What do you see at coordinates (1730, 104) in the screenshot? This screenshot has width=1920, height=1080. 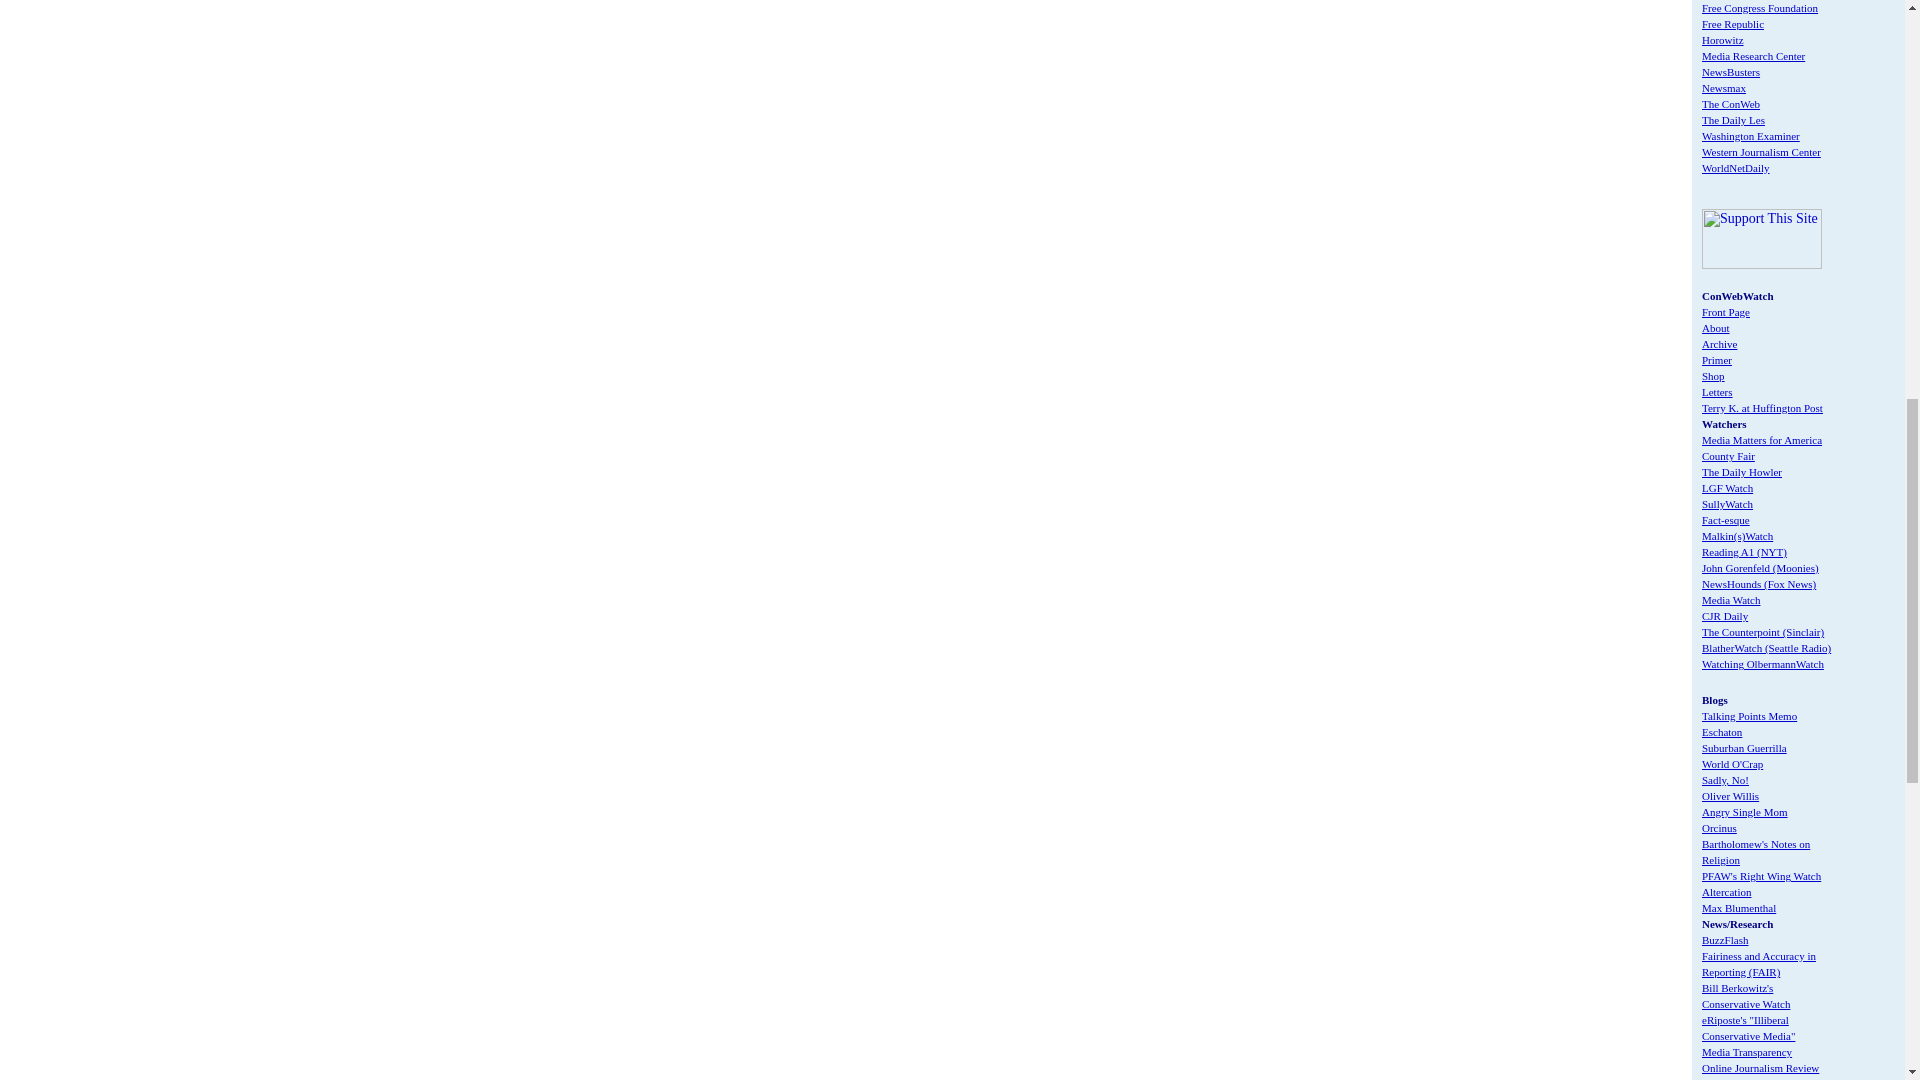 I see `The ConWeb` at bounding box center [1730, 104].